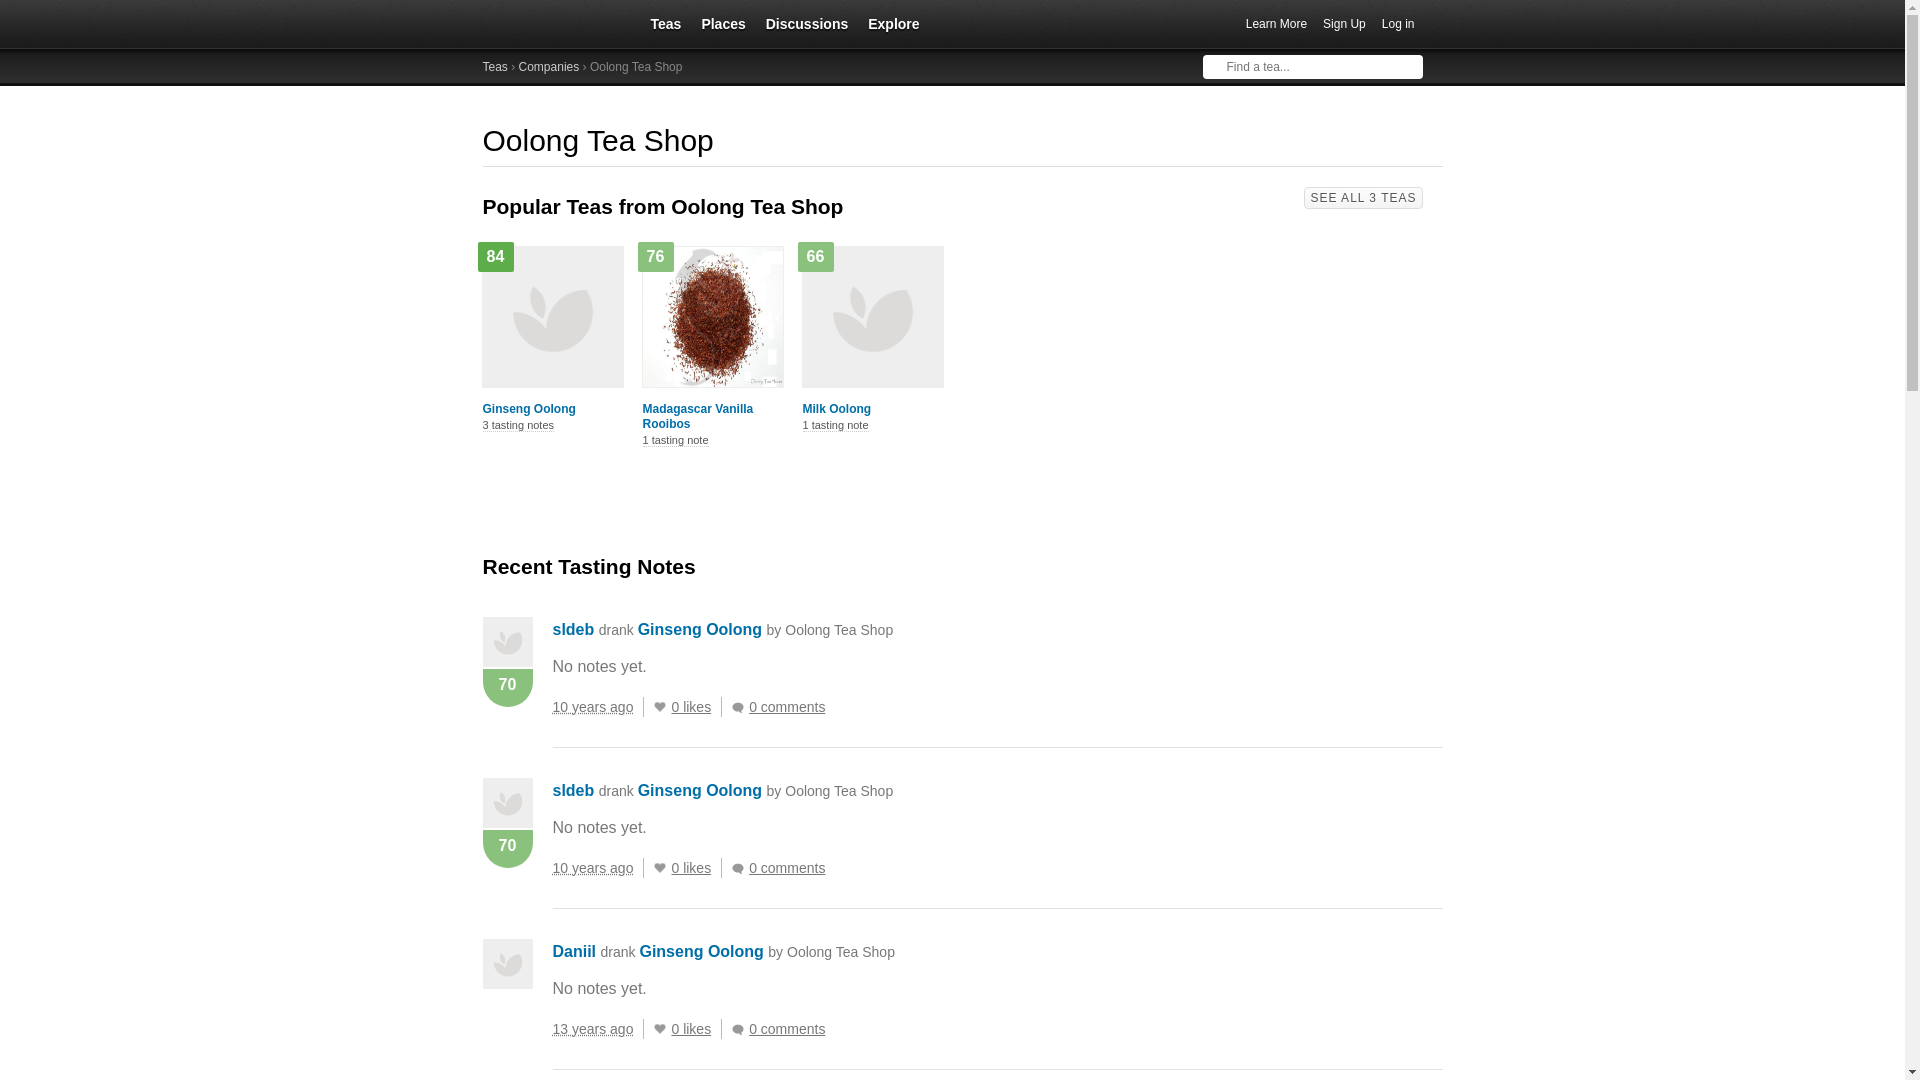 The image size is (1920, 1080). What do you see at coordinates (1276, 24) in the screenshot?
I see `Learn More` at bounding box center [1276, 24].